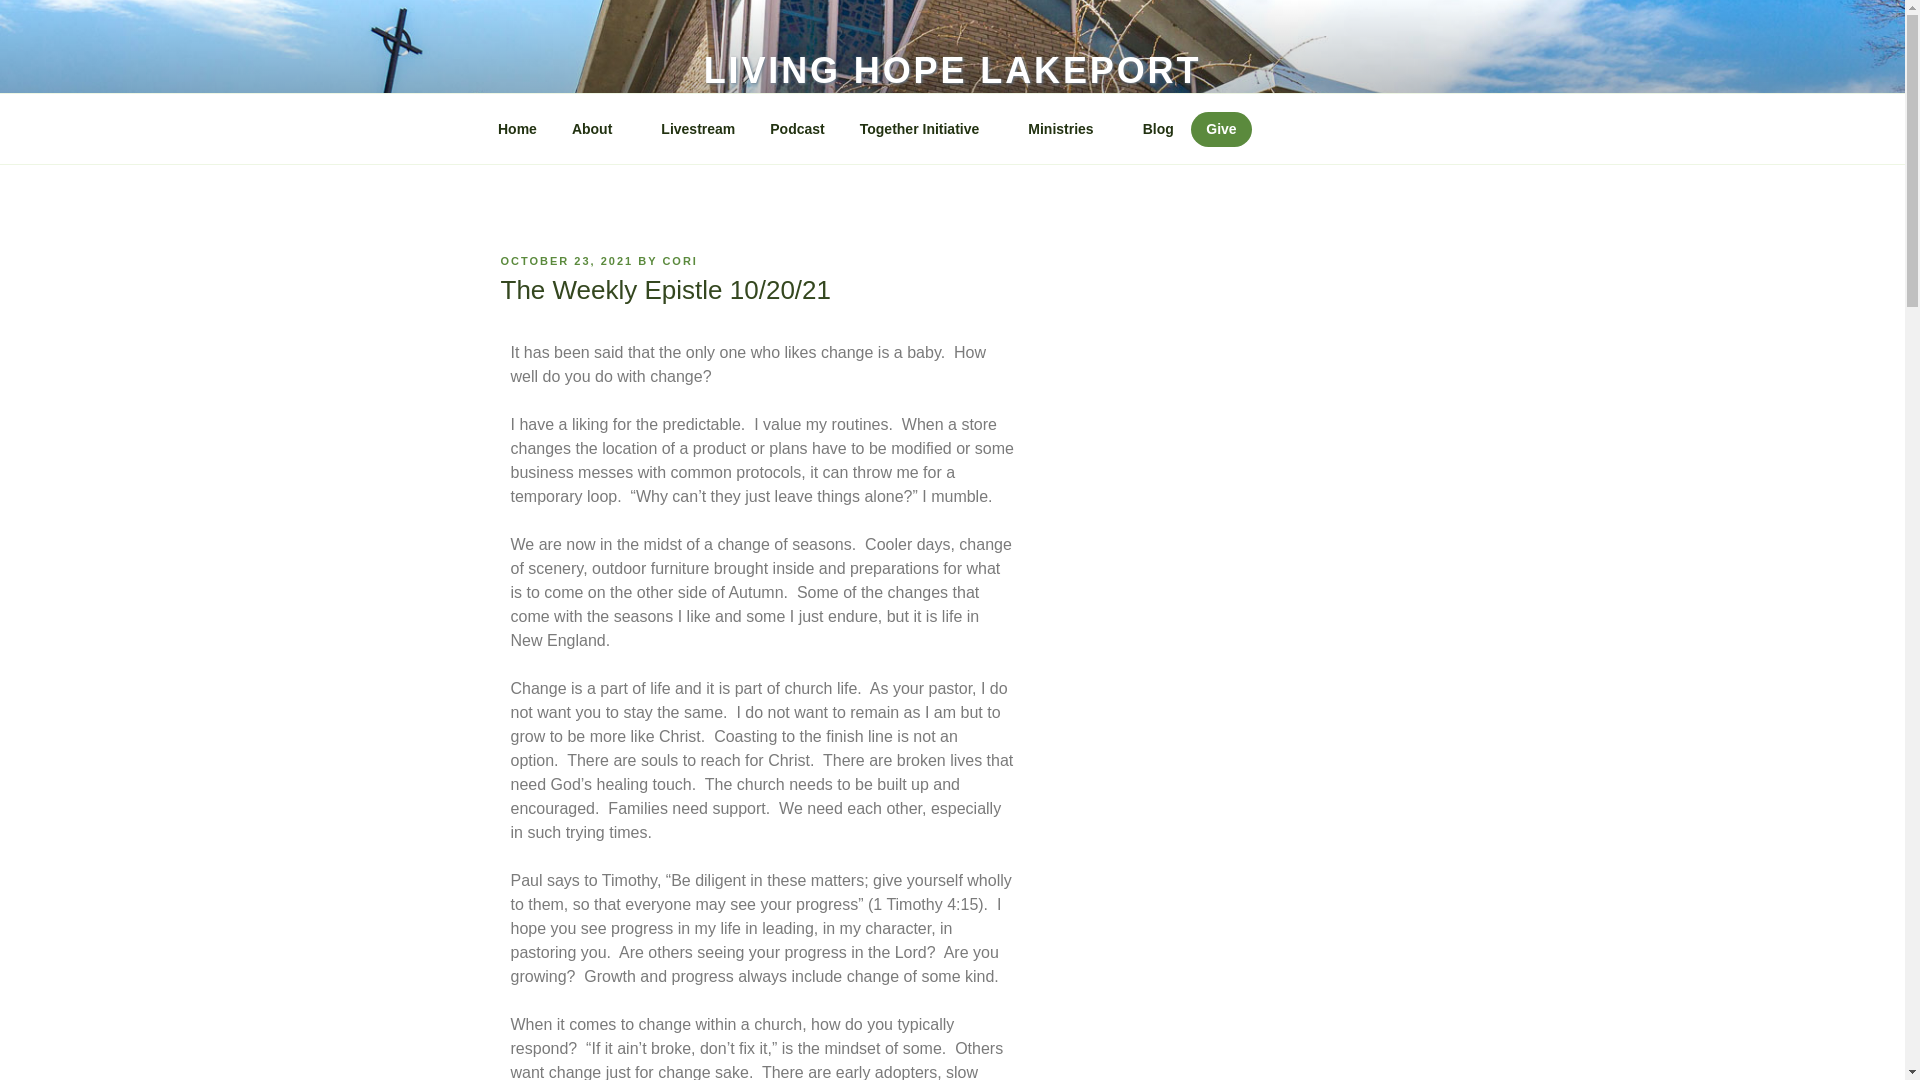  What do you see at coordinates (598, 128) in the screenshot?
I see `About` at bounding box center [598, 128].